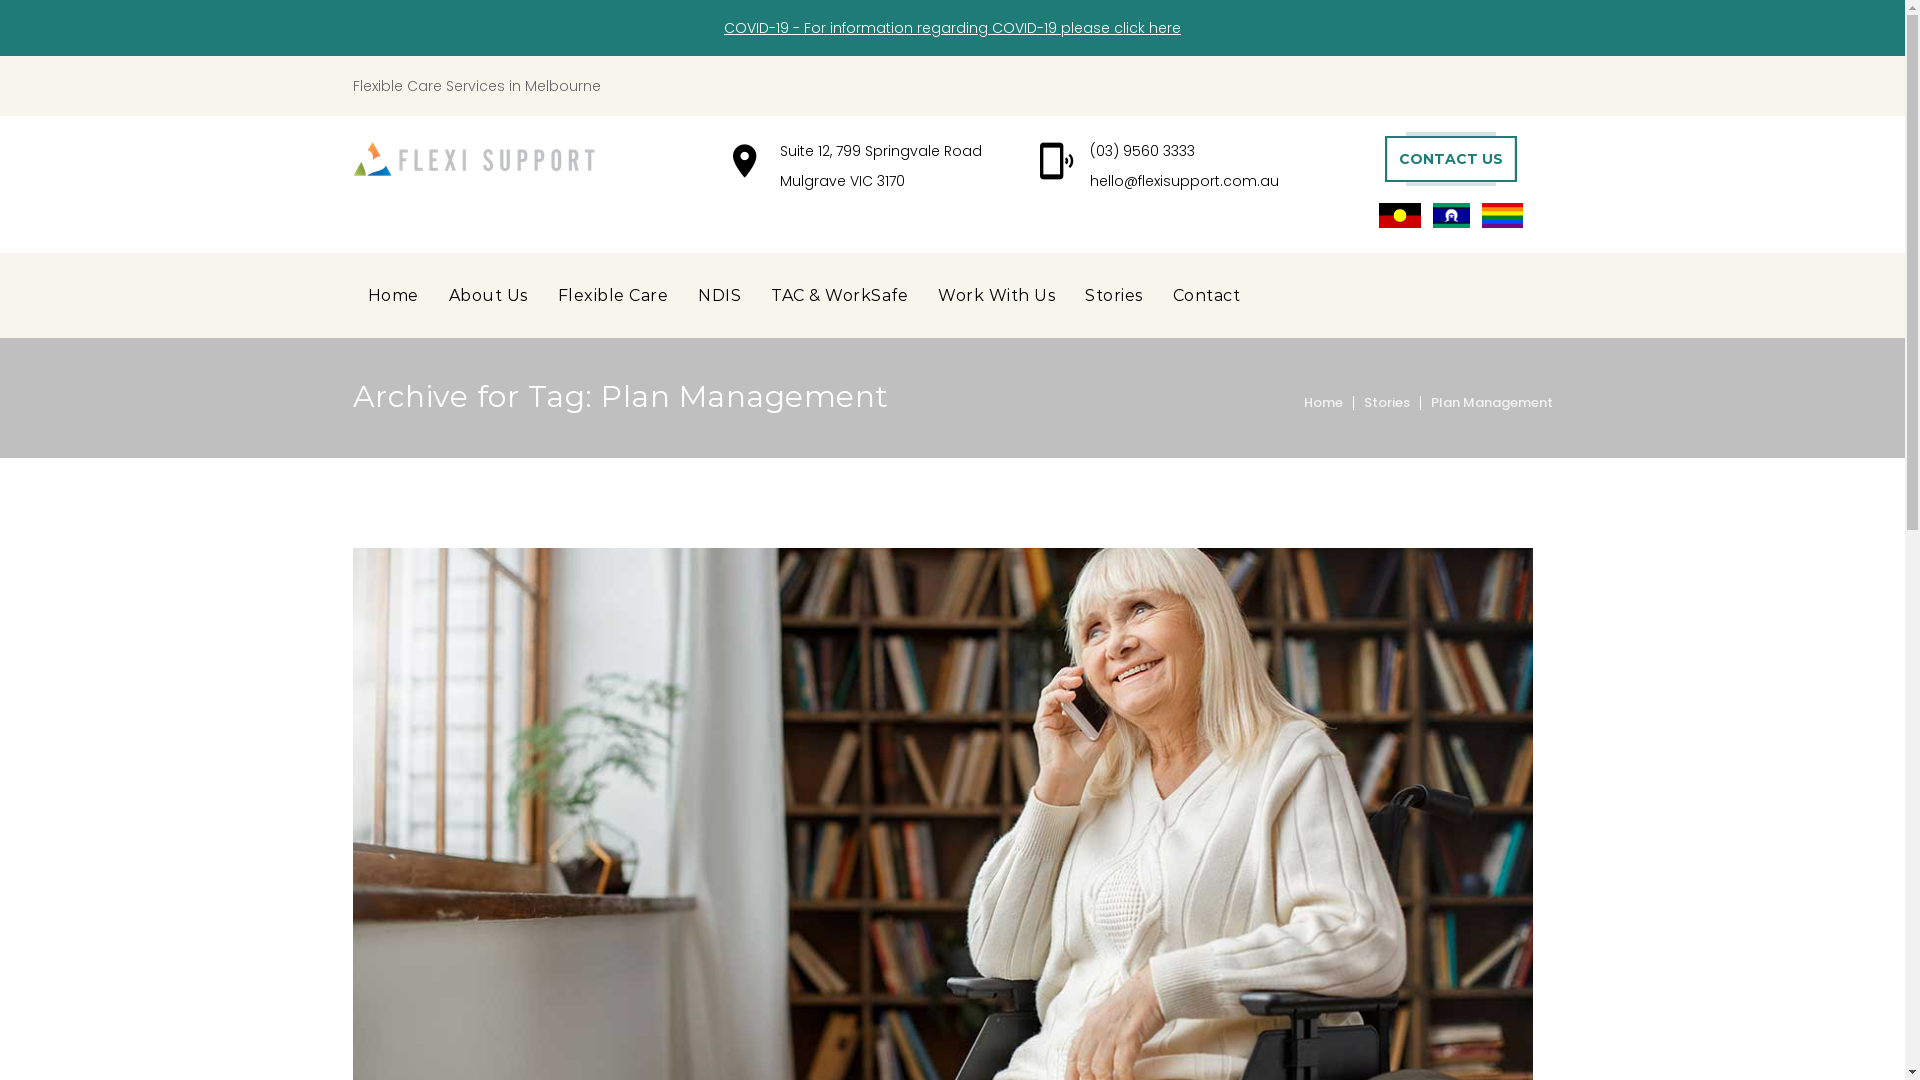  What do you see at coordinates (488, 296) in the screenshot?
I see `About Us` at bounding box center [488, 296].